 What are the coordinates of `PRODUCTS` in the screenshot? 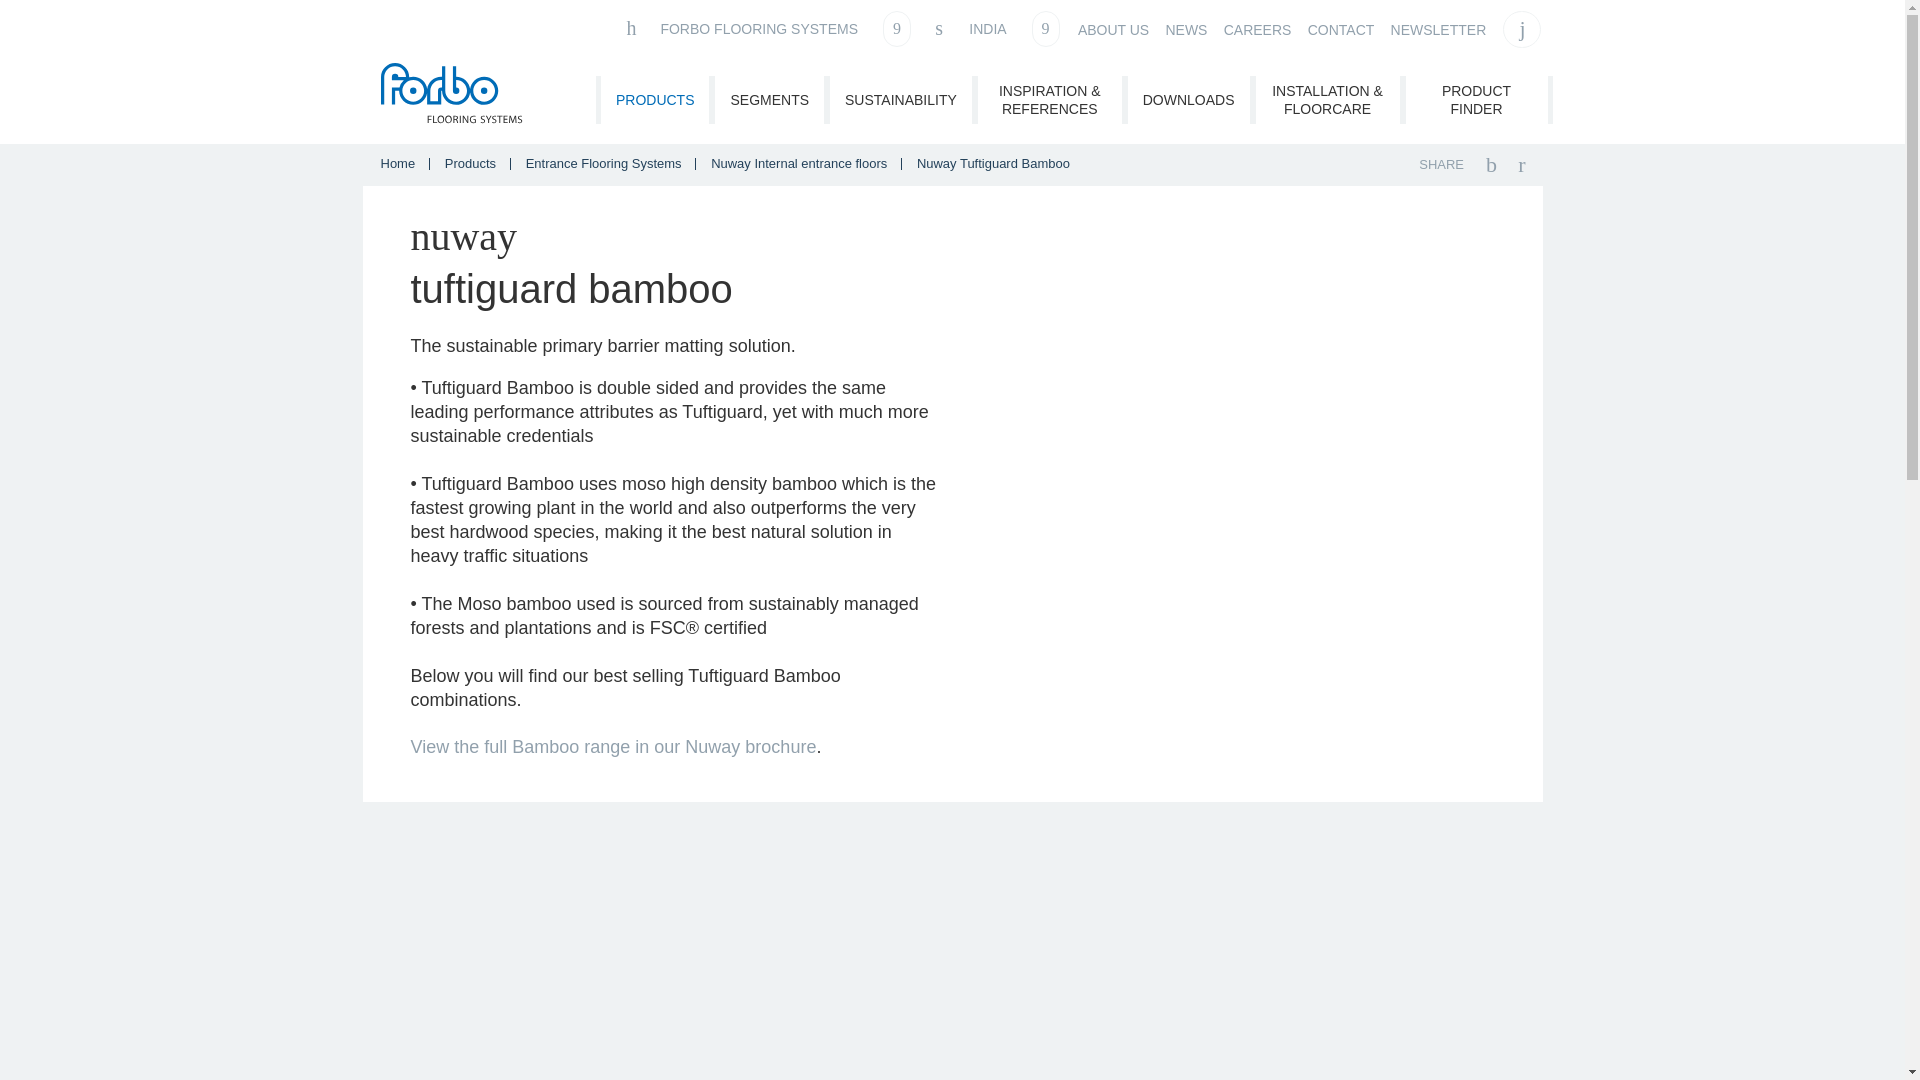 It's located at (656, 100).